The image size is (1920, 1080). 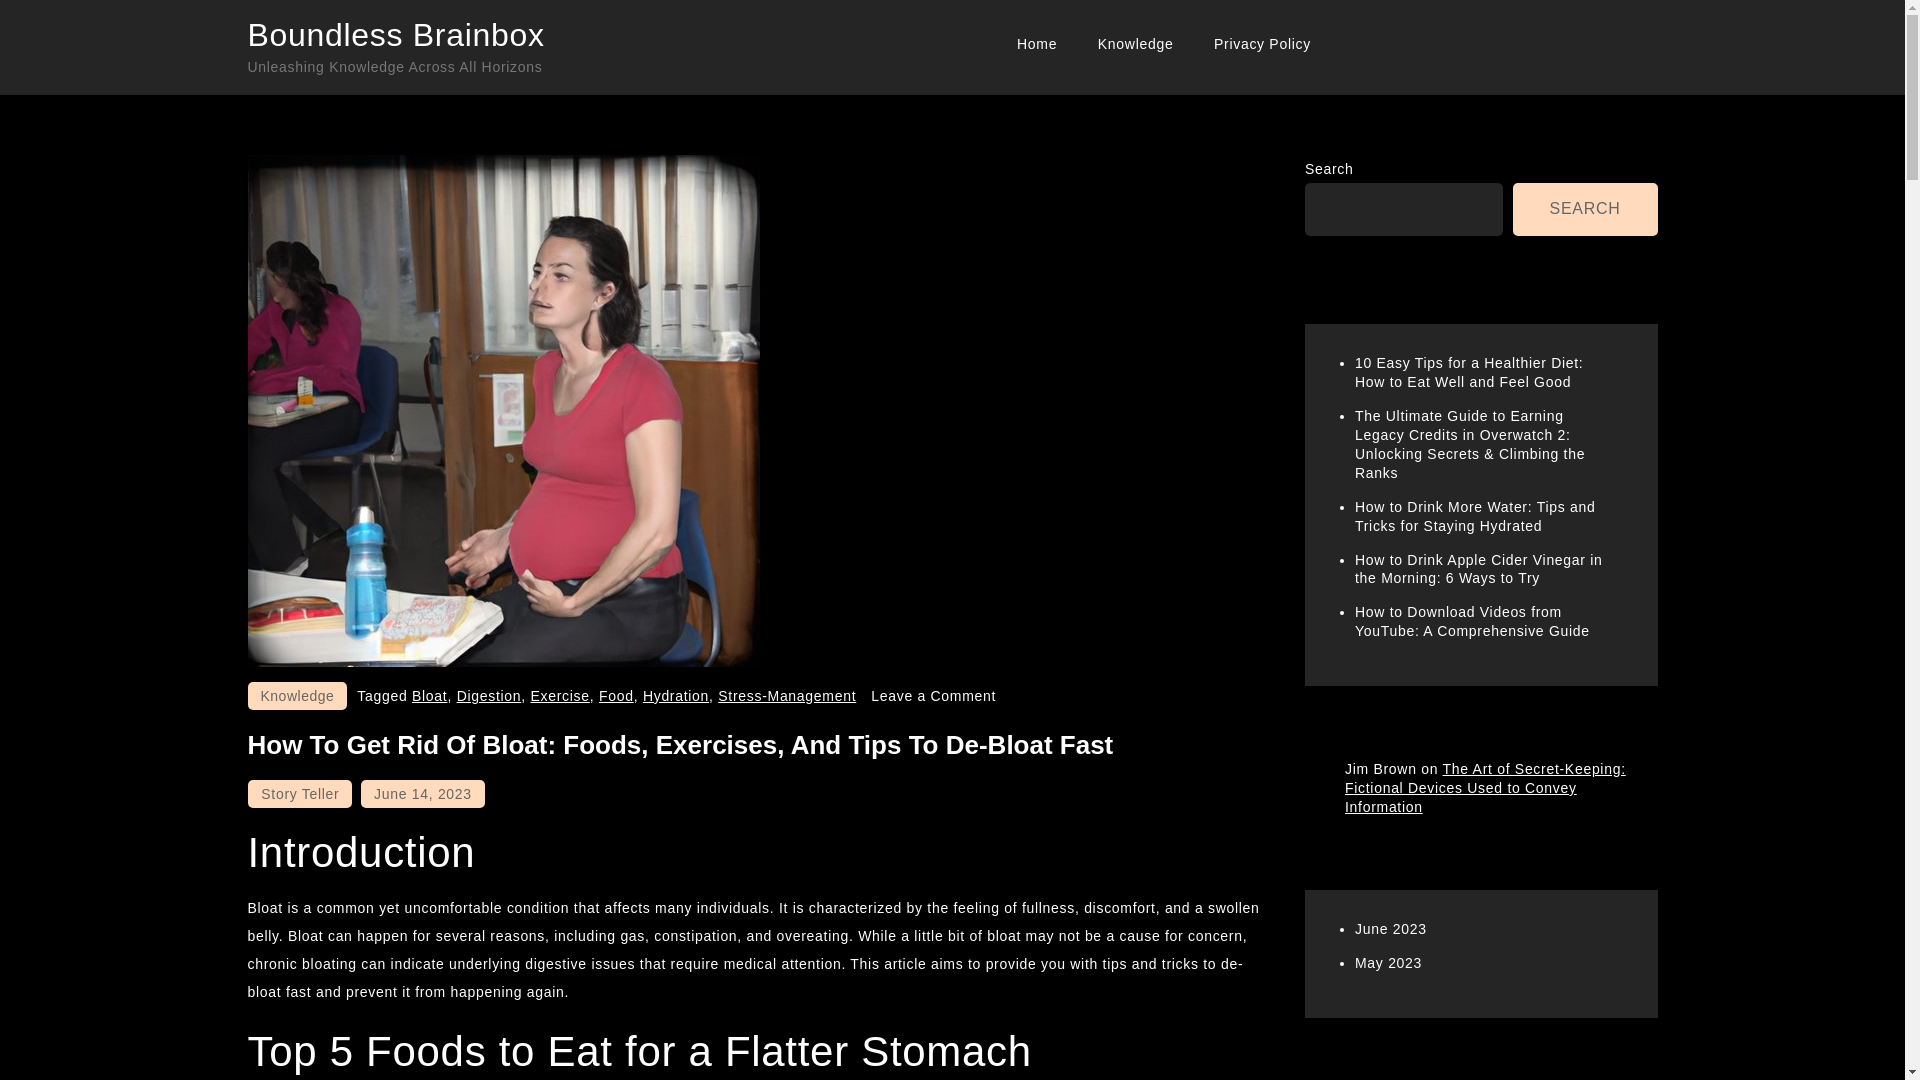 What do you see at coordinates (489, 696) in the screenshot?
I see `Digestion` at bounding box center [489, 696].